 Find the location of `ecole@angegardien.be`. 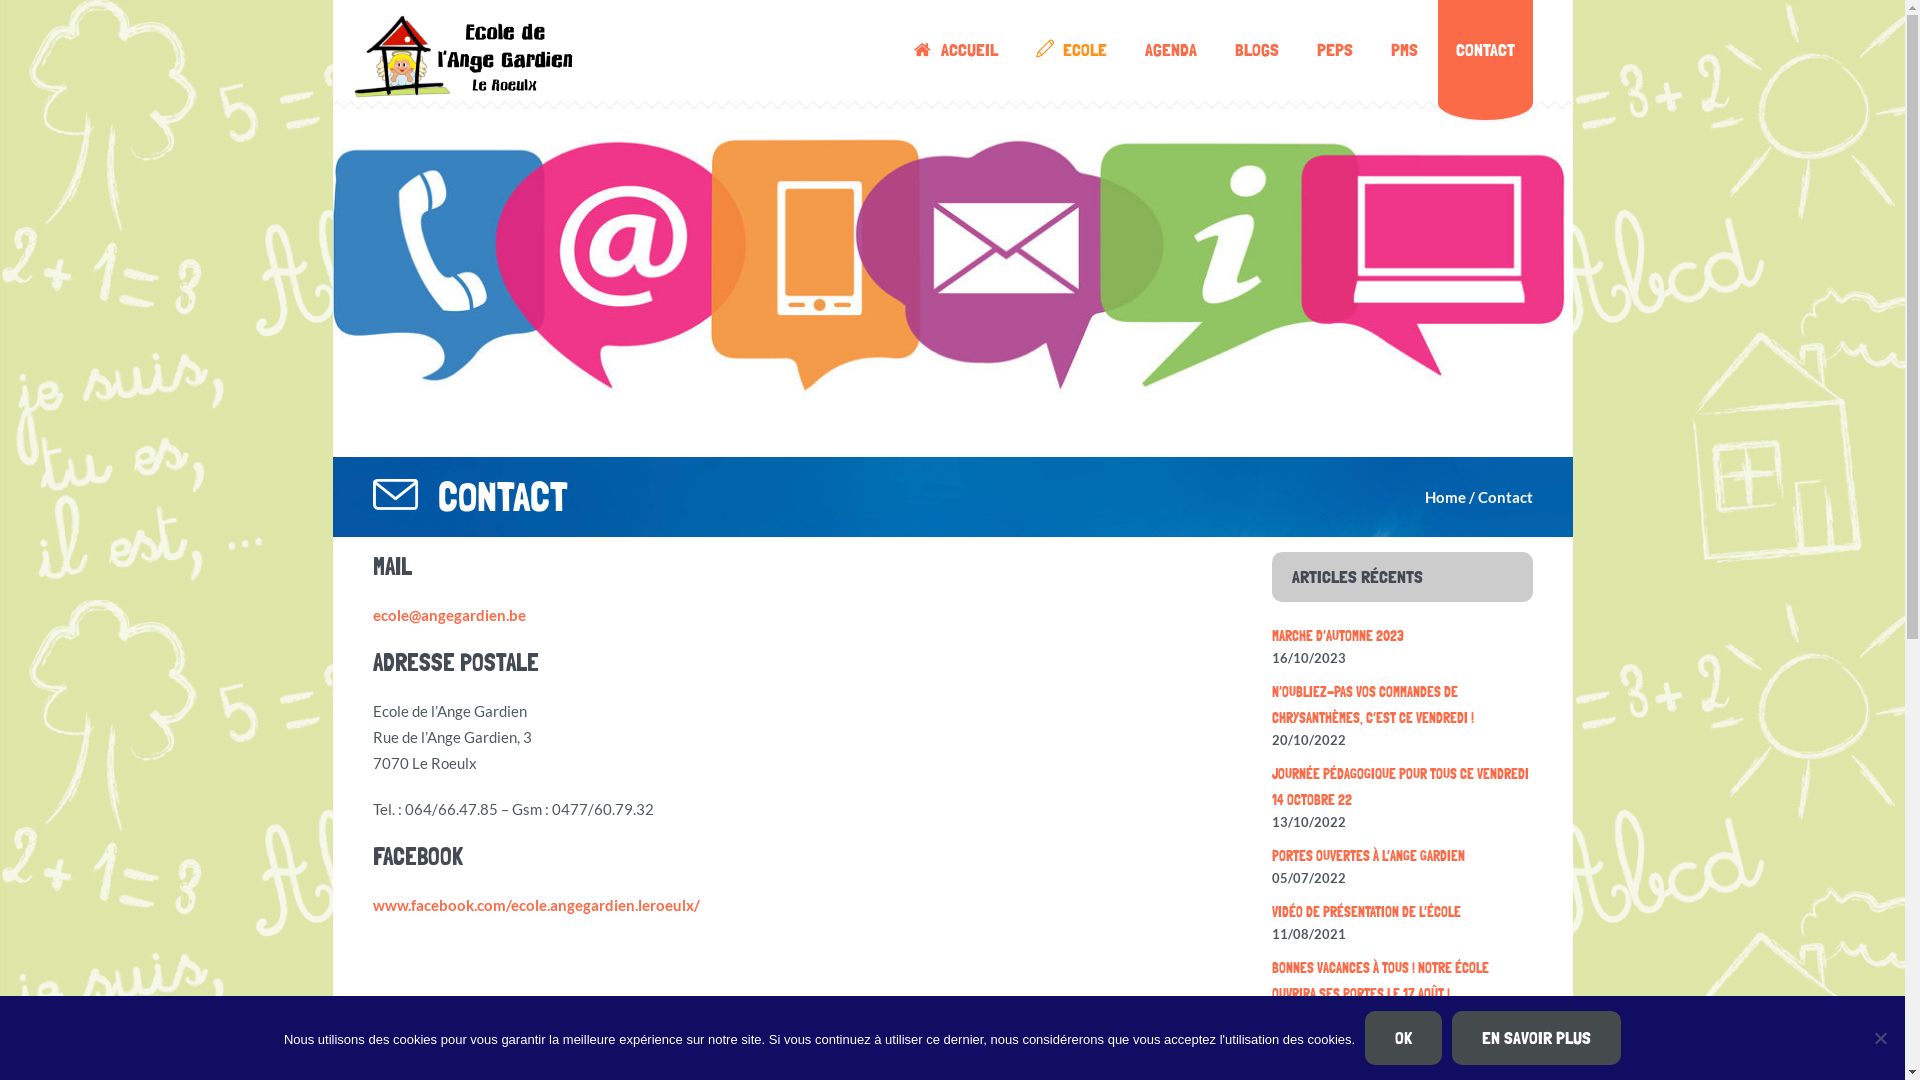

ecole@angegardien.be is located at coordinates (448, 614).